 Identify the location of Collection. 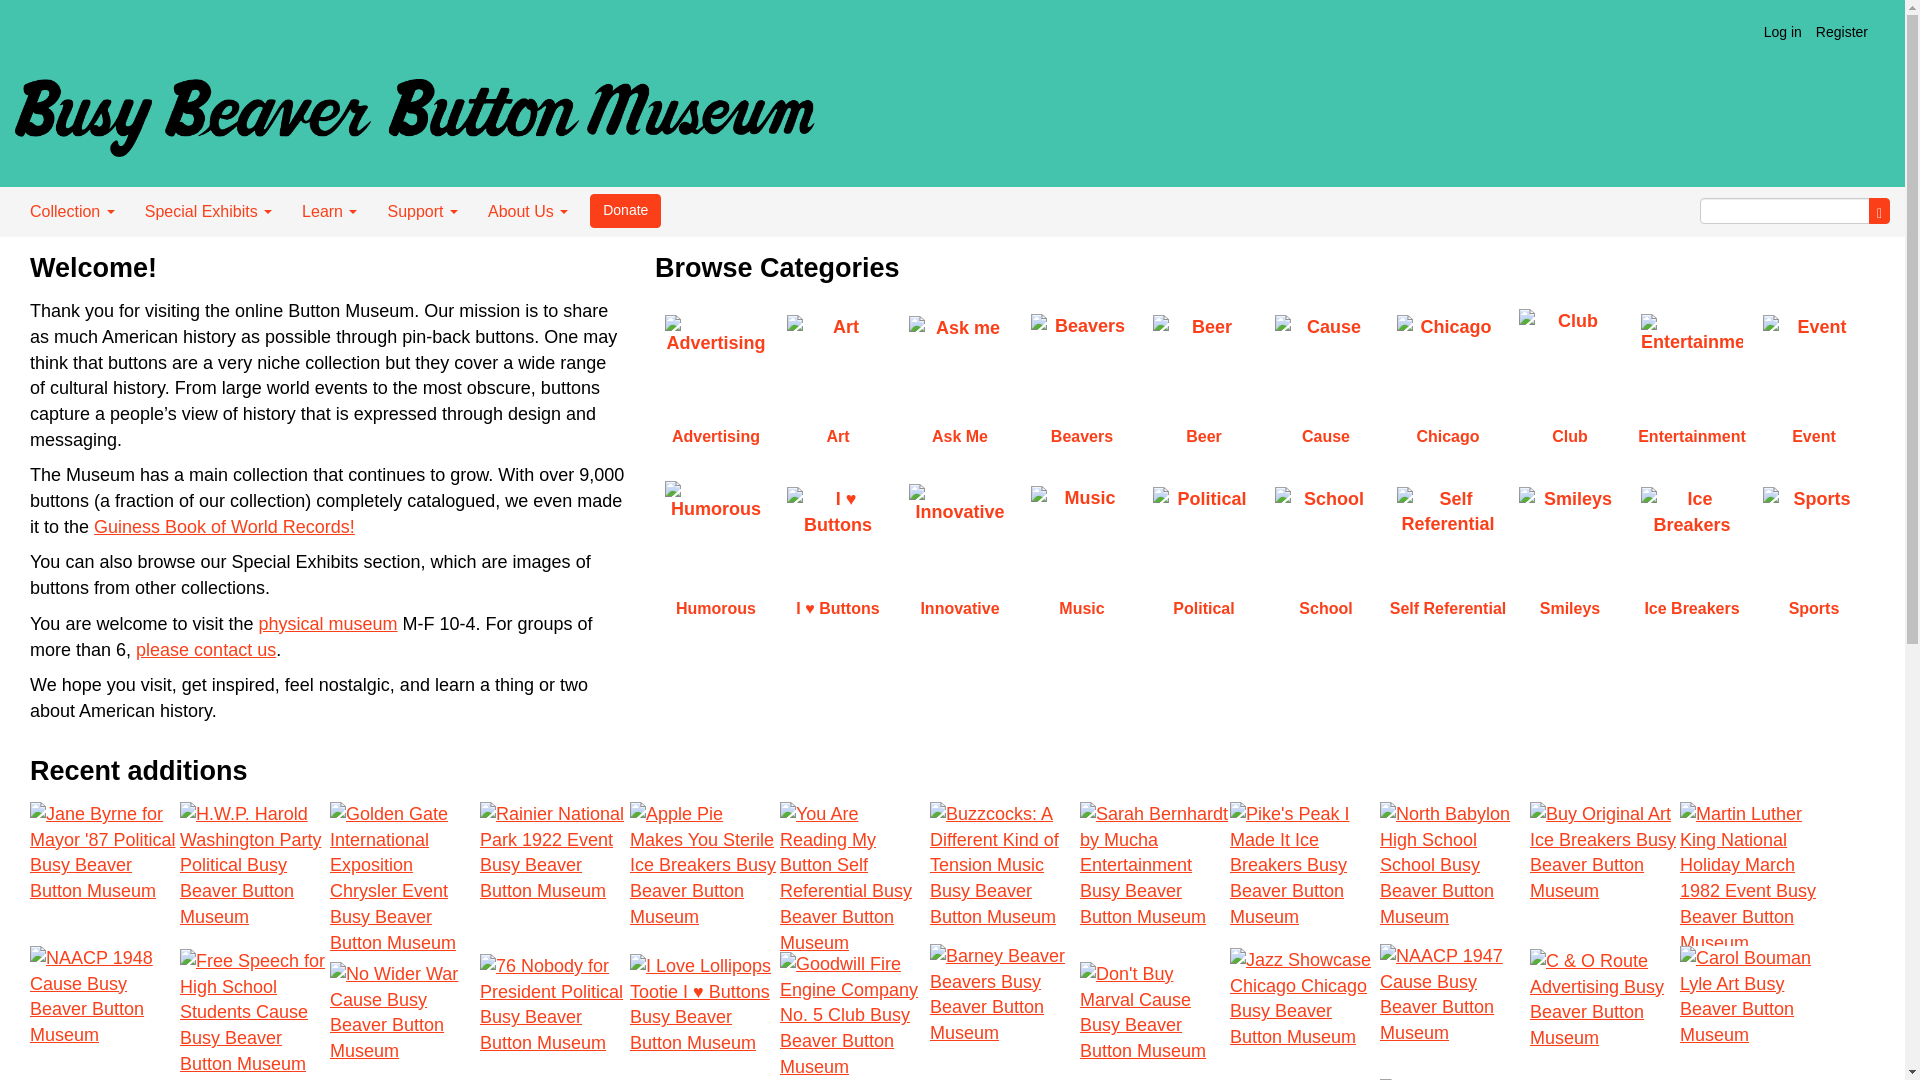
(72, 211).